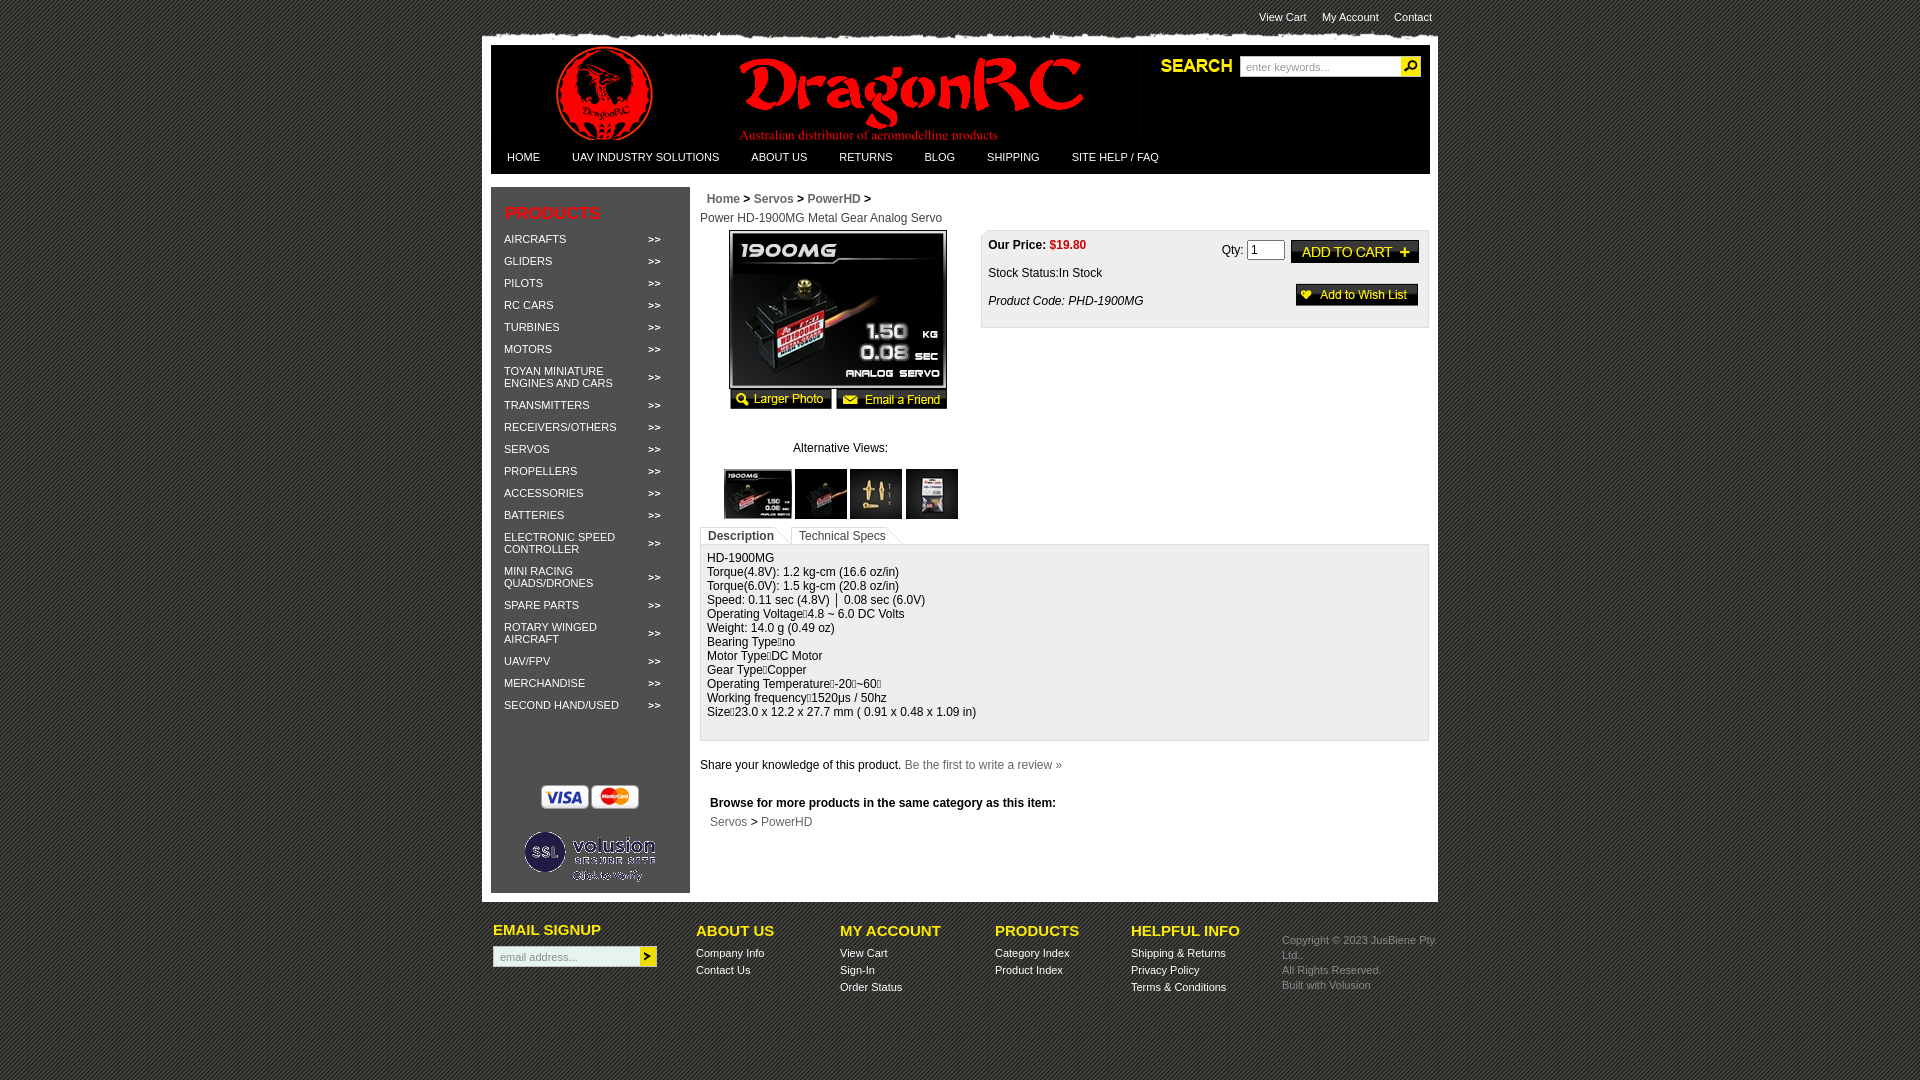 This screenshot has height=1080, width=1920. Describe the element at coordinates (590, 515) in the screenshot. I see `BATTERIES` at that location.